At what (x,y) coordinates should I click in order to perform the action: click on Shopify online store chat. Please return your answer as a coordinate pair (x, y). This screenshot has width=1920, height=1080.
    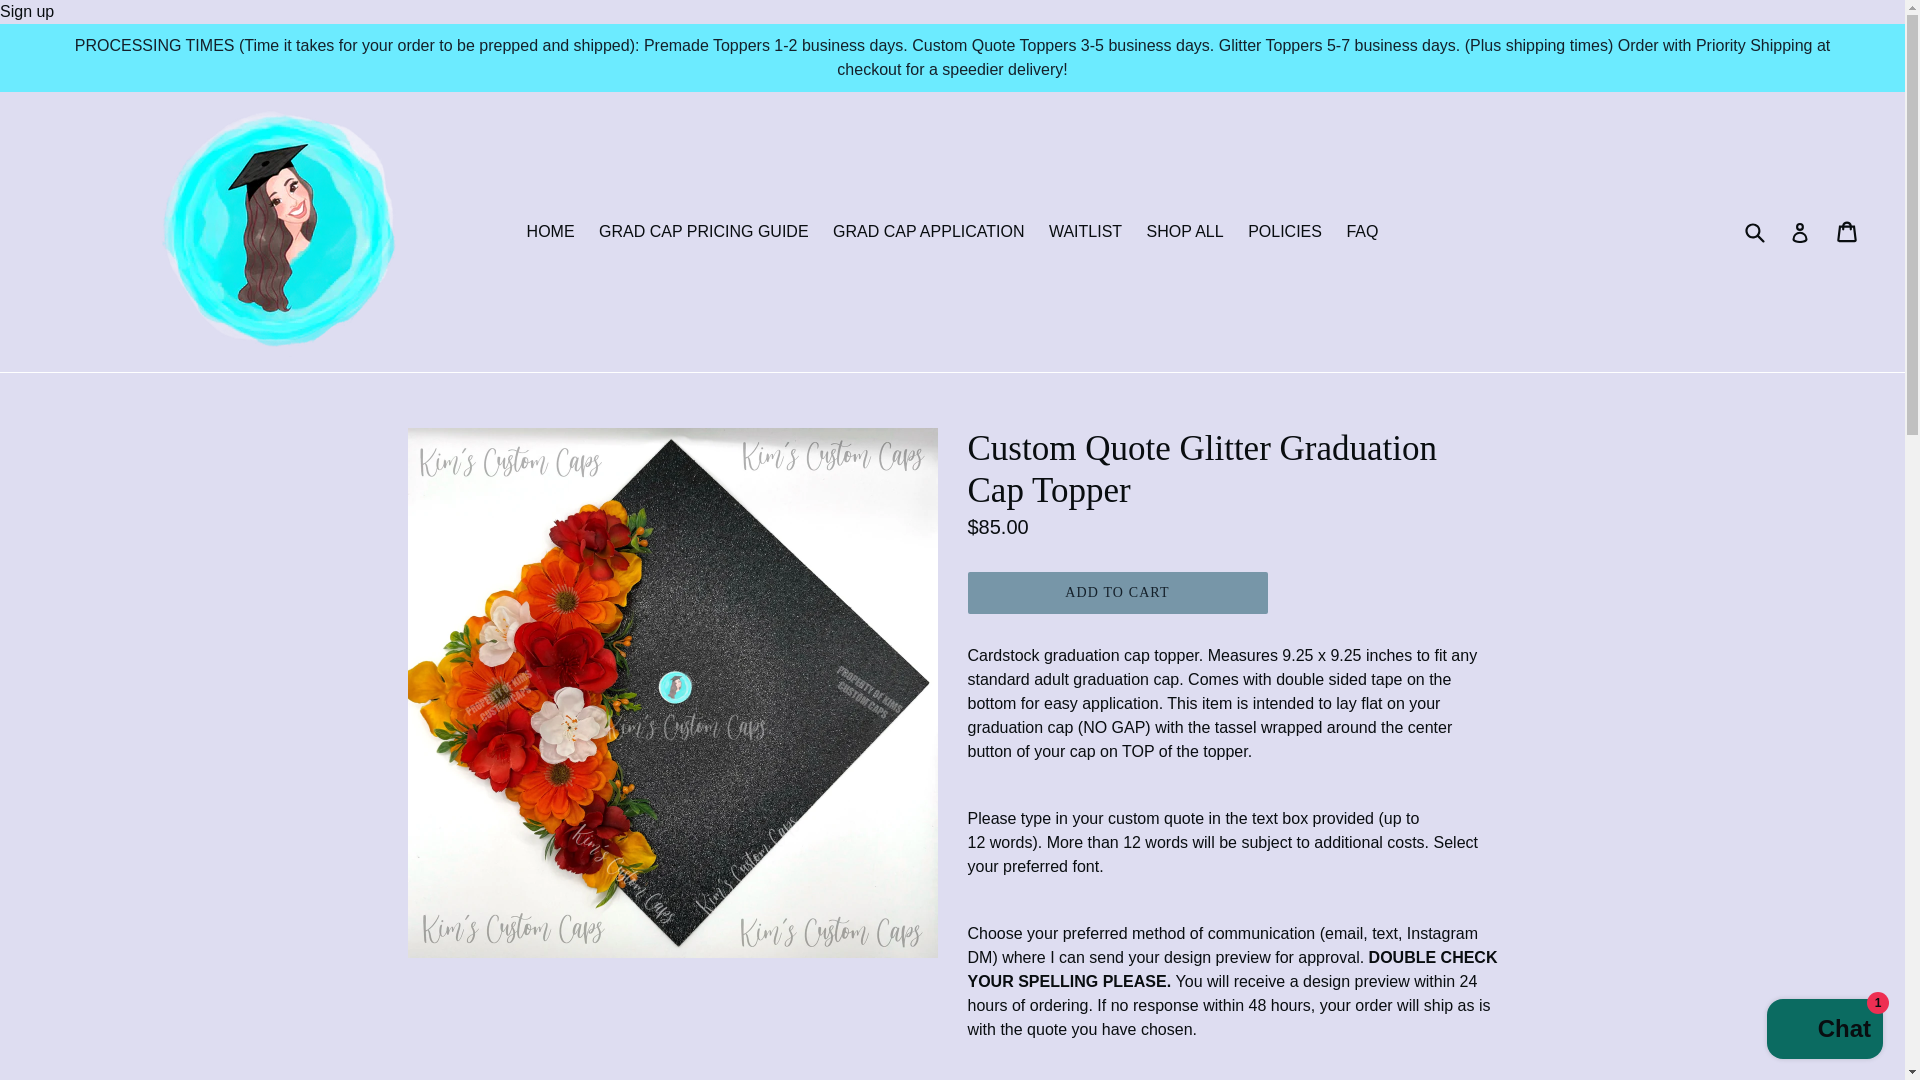
    Looking at the image, I should click on (1824, 1031).